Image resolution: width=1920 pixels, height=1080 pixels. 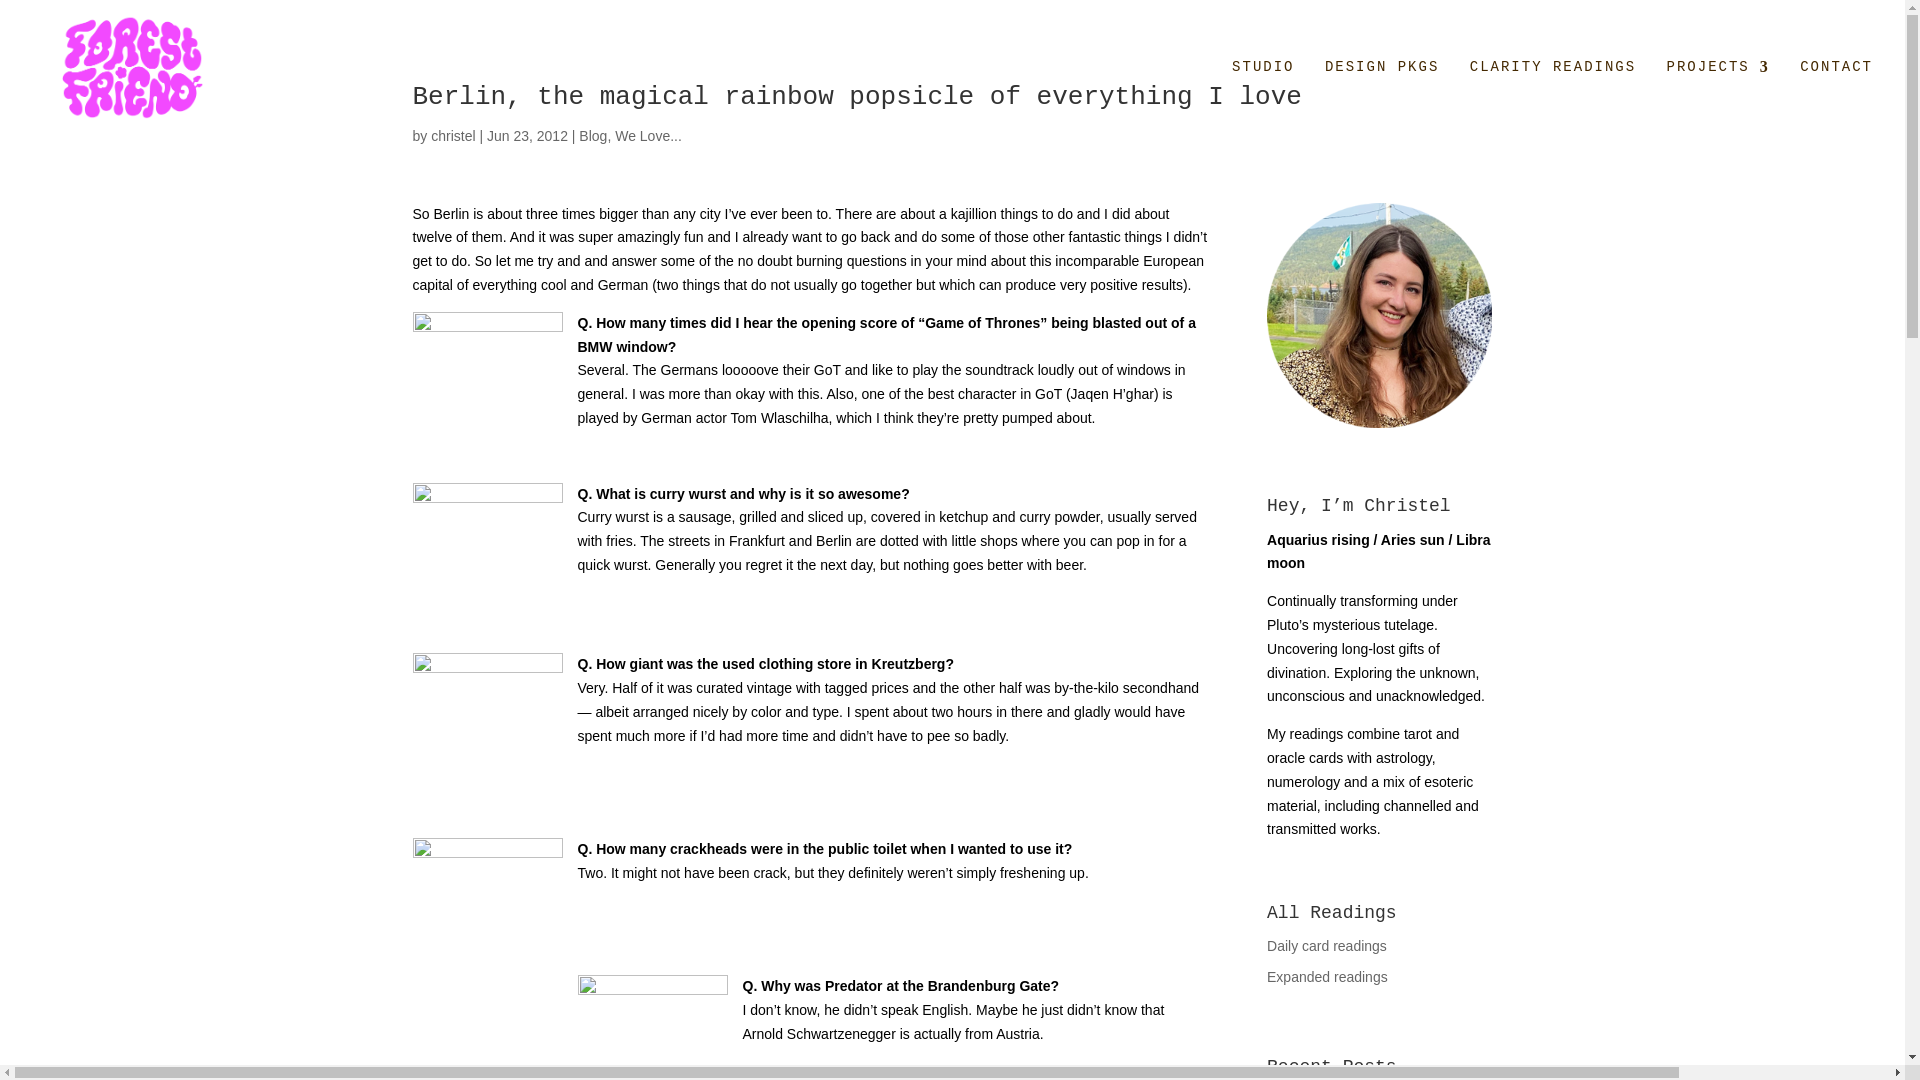 What do you see at coordinates (452, 136) in the screenshot?
I see `Posts by christel` at bounding box center [452, 136].